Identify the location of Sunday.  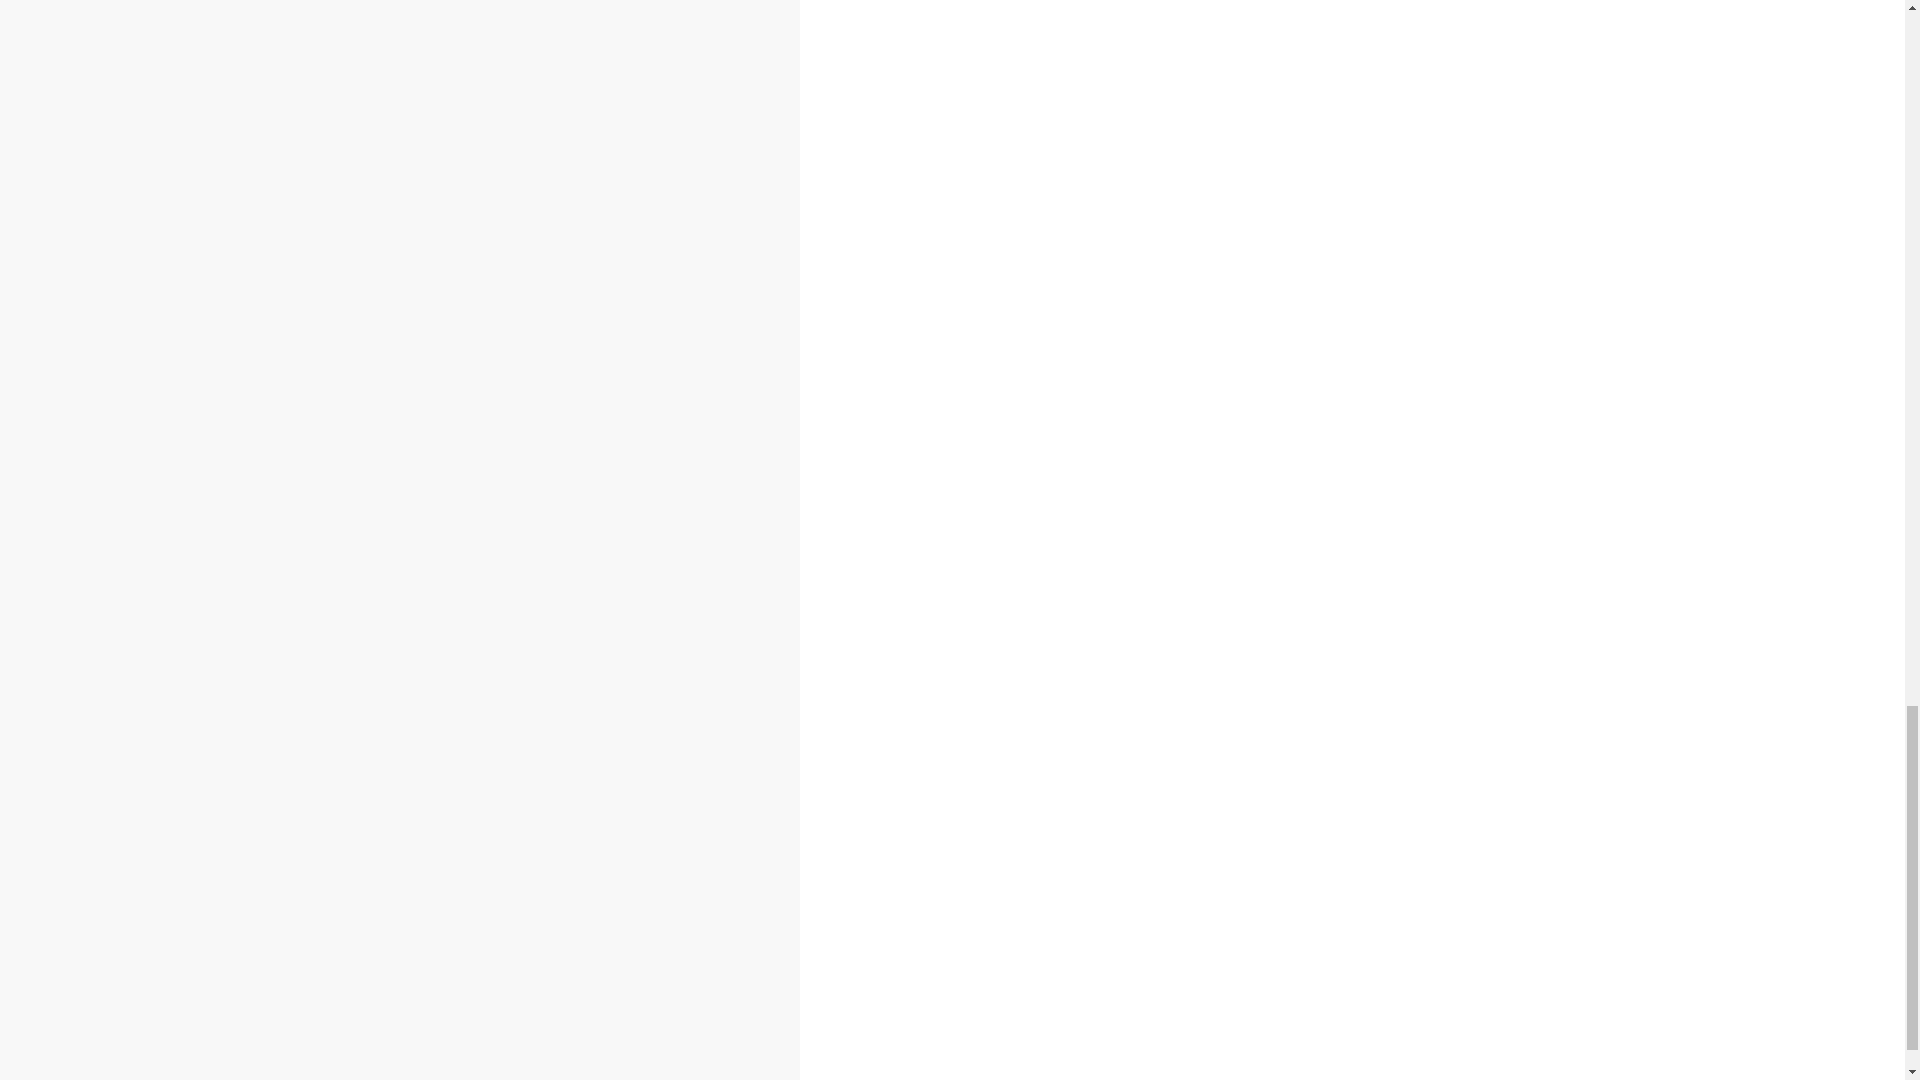
(308, 573).